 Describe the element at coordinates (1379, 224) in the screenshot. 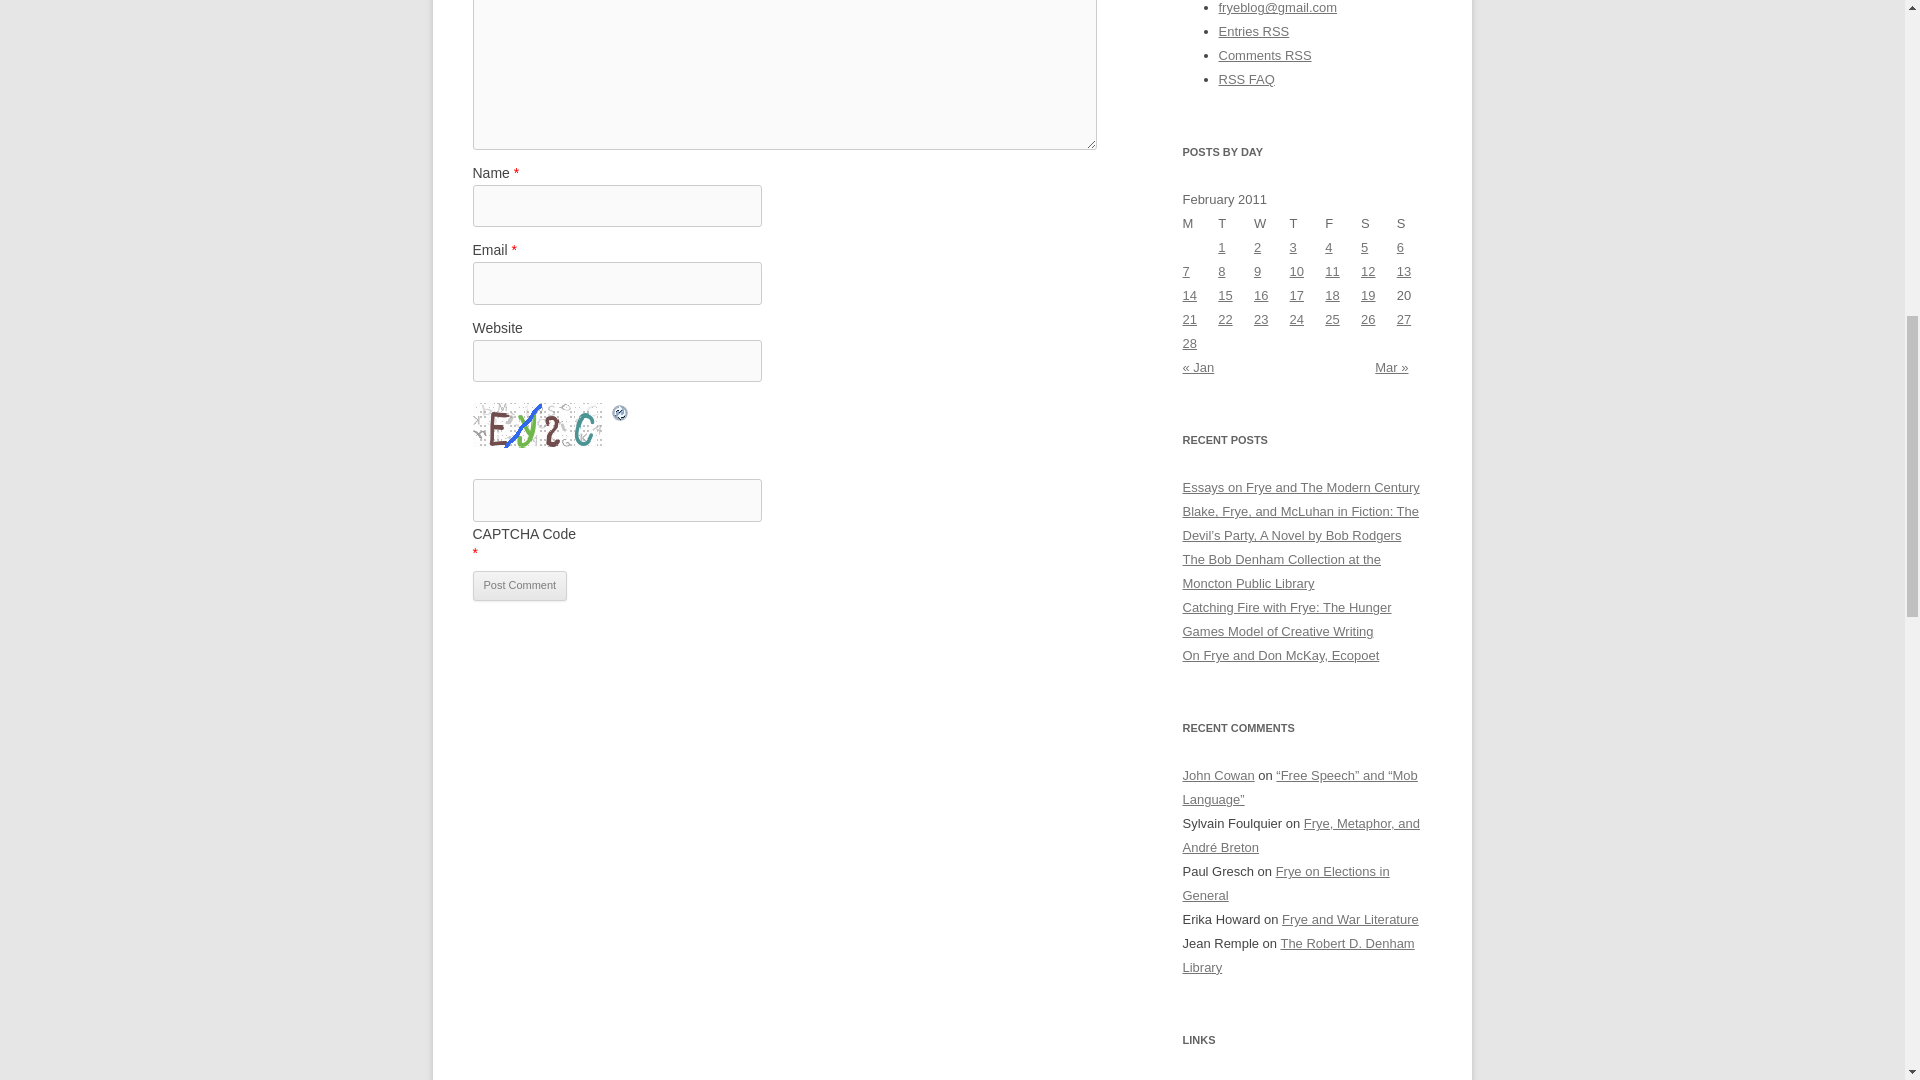

I see `Saturday` at that location.